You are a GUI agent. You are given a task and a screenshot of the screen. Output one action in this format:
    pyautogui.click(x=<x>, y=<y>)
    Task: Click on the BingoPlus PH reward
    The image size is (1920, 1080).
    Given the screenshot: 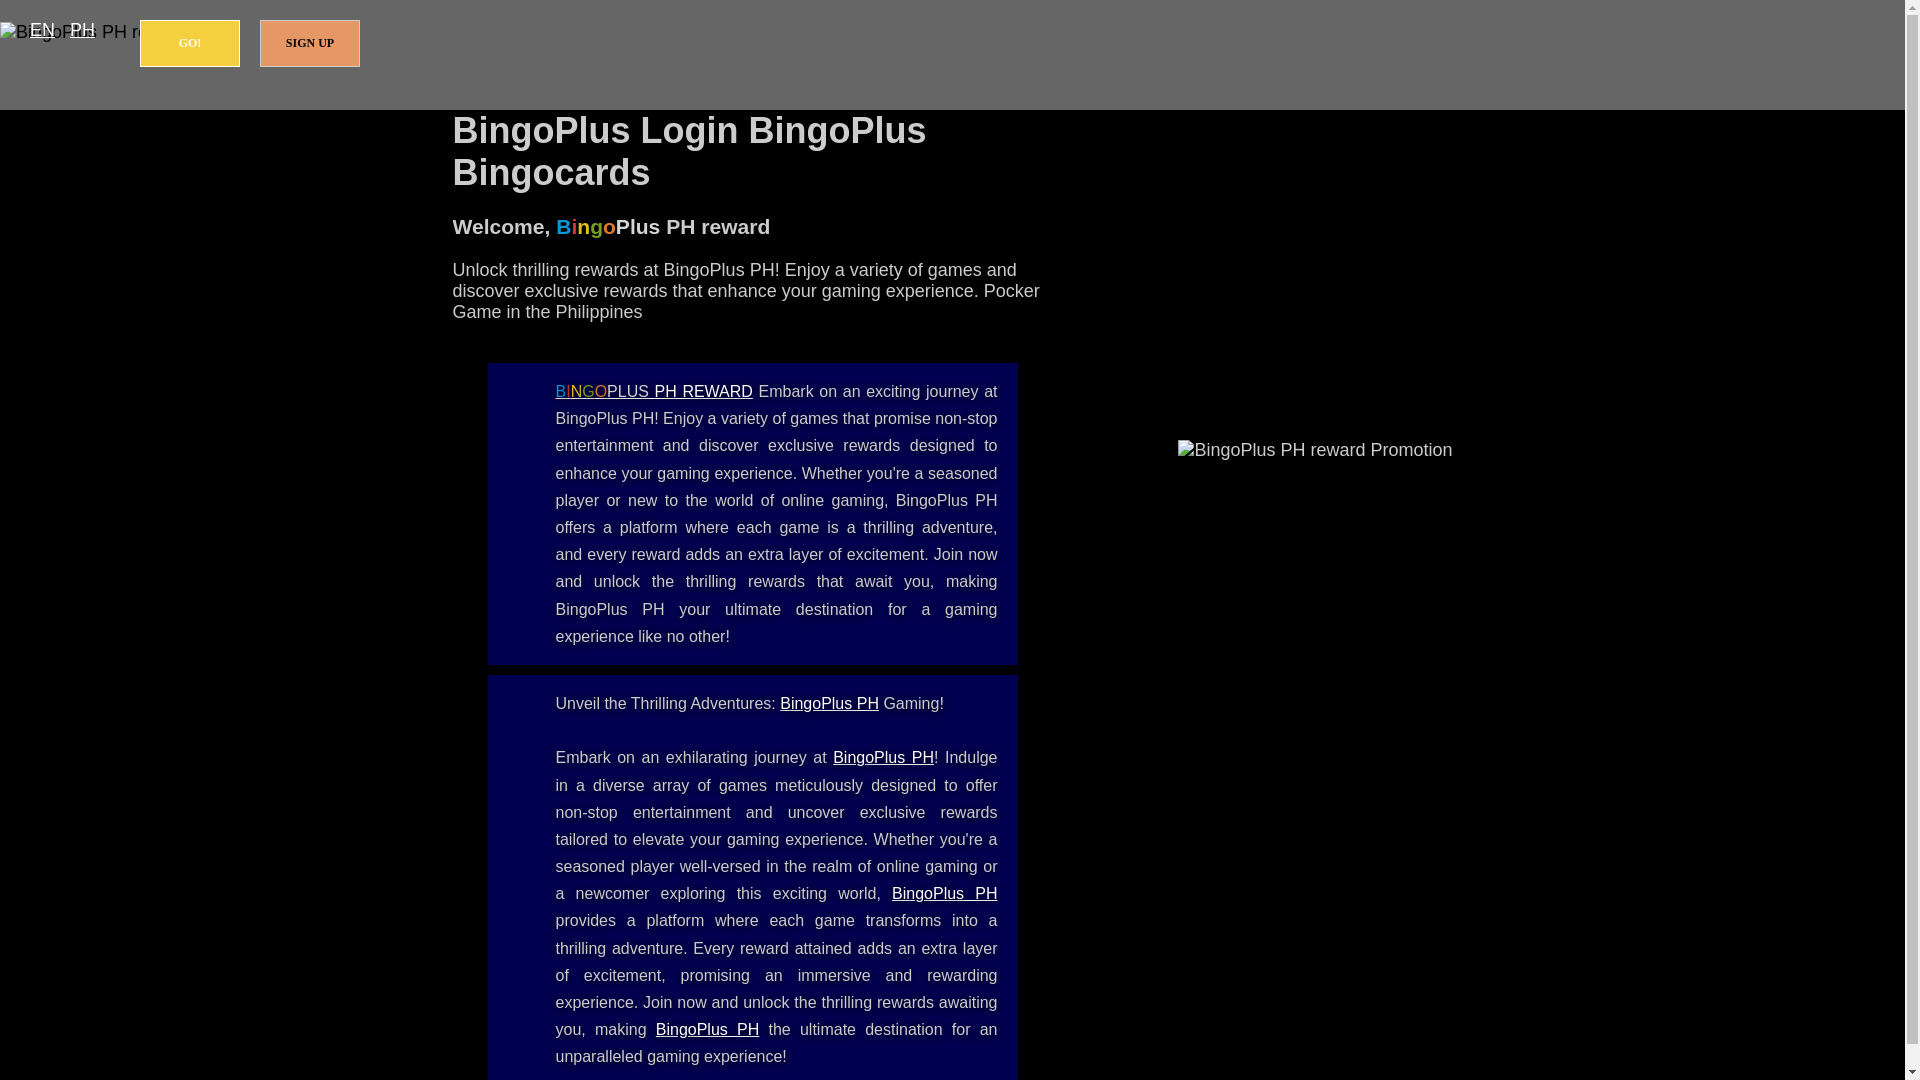 What is the action you would take?
    pyautogui.click(x=654, y=391)
    